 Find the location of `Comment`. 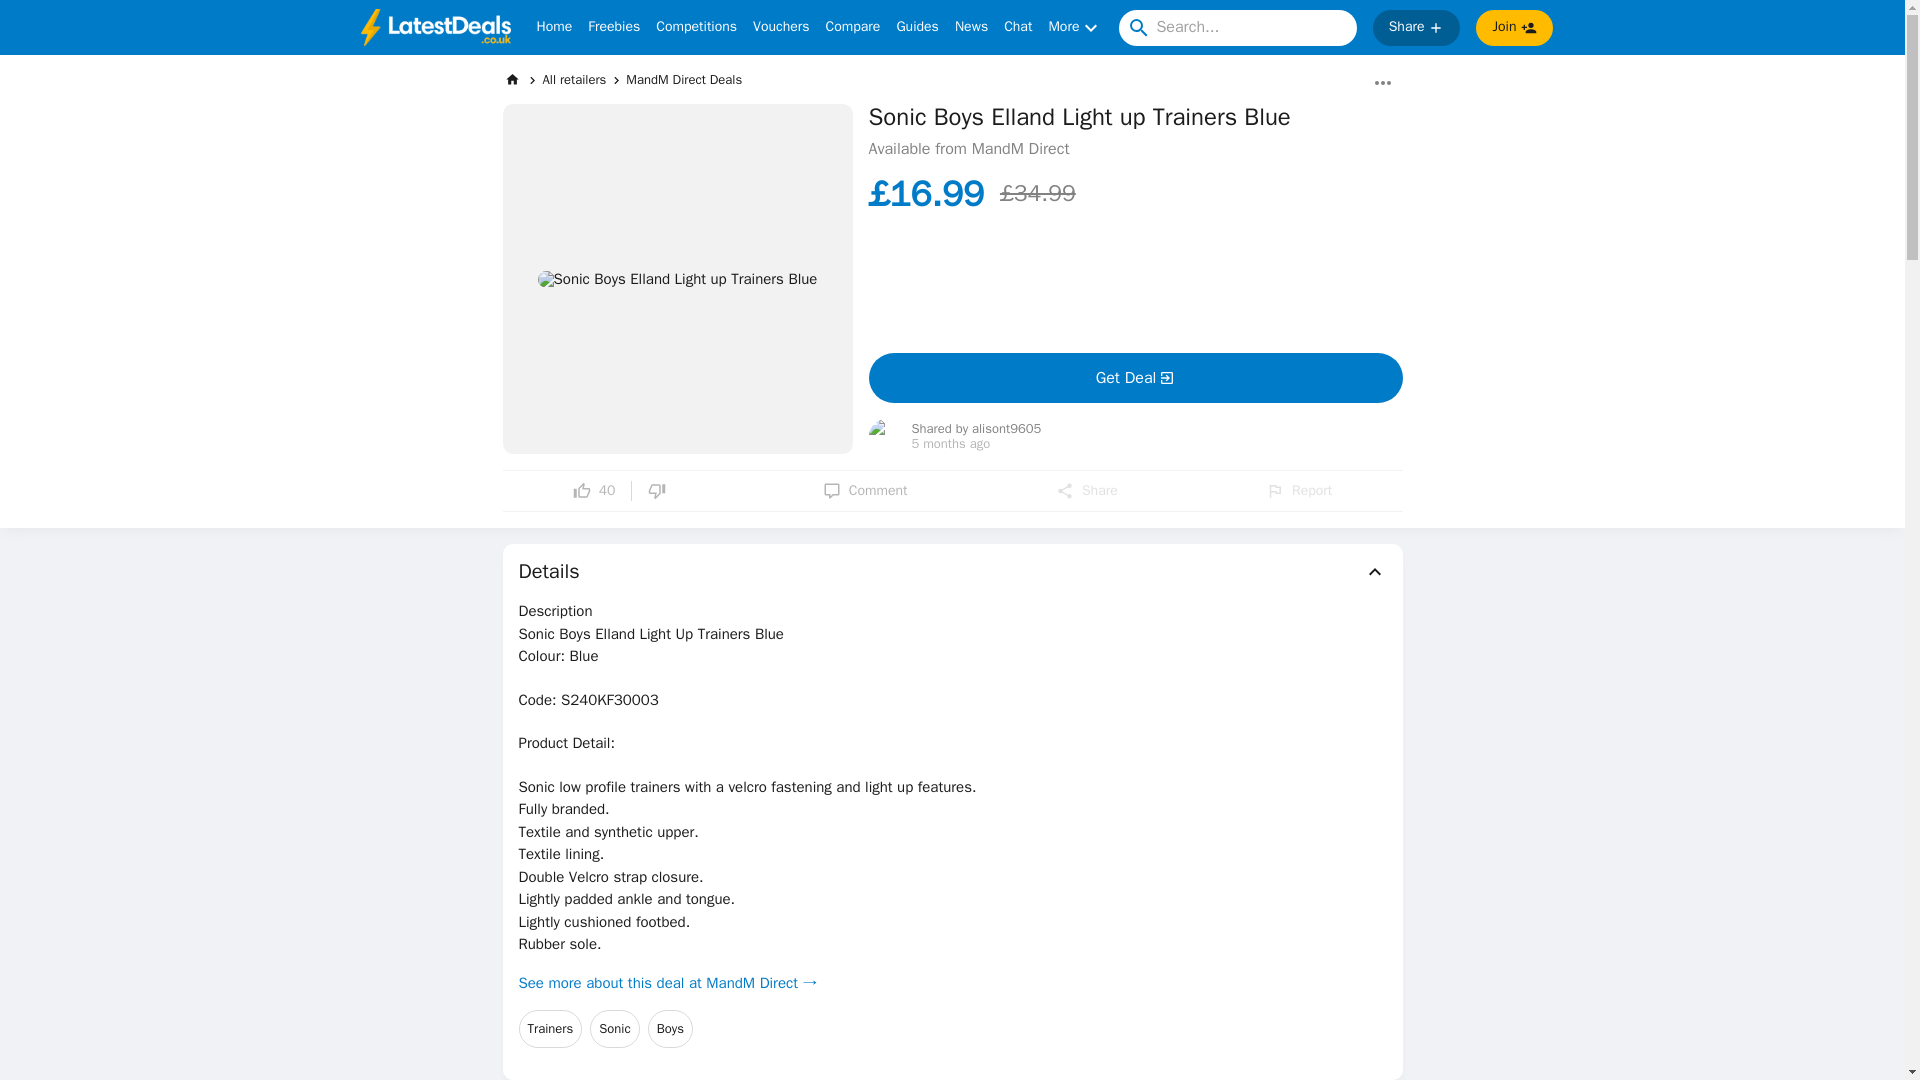

Comment is located at coordinates (866, 490).